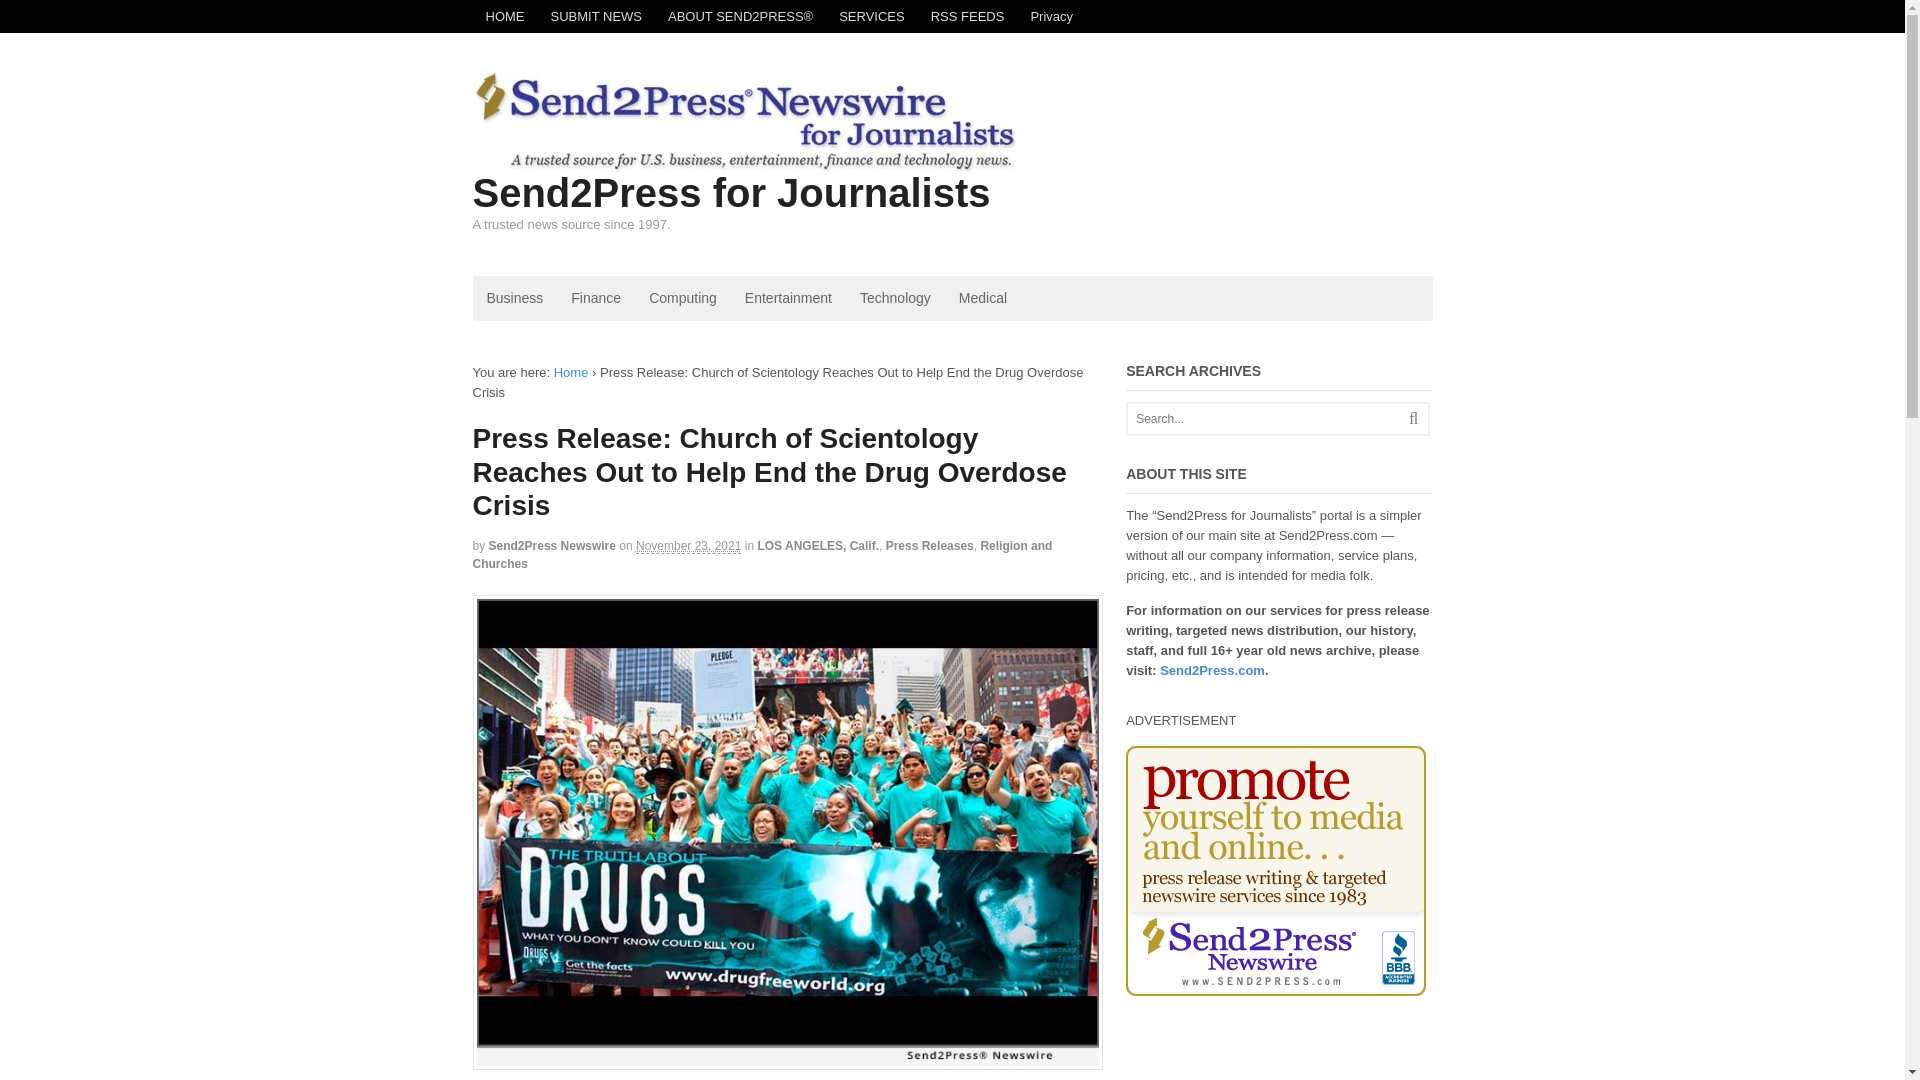  What do you see at coordinates (596, 16) in the screenshot?
I see `SUBMIT NEWS` at bounding box center [596, 16].